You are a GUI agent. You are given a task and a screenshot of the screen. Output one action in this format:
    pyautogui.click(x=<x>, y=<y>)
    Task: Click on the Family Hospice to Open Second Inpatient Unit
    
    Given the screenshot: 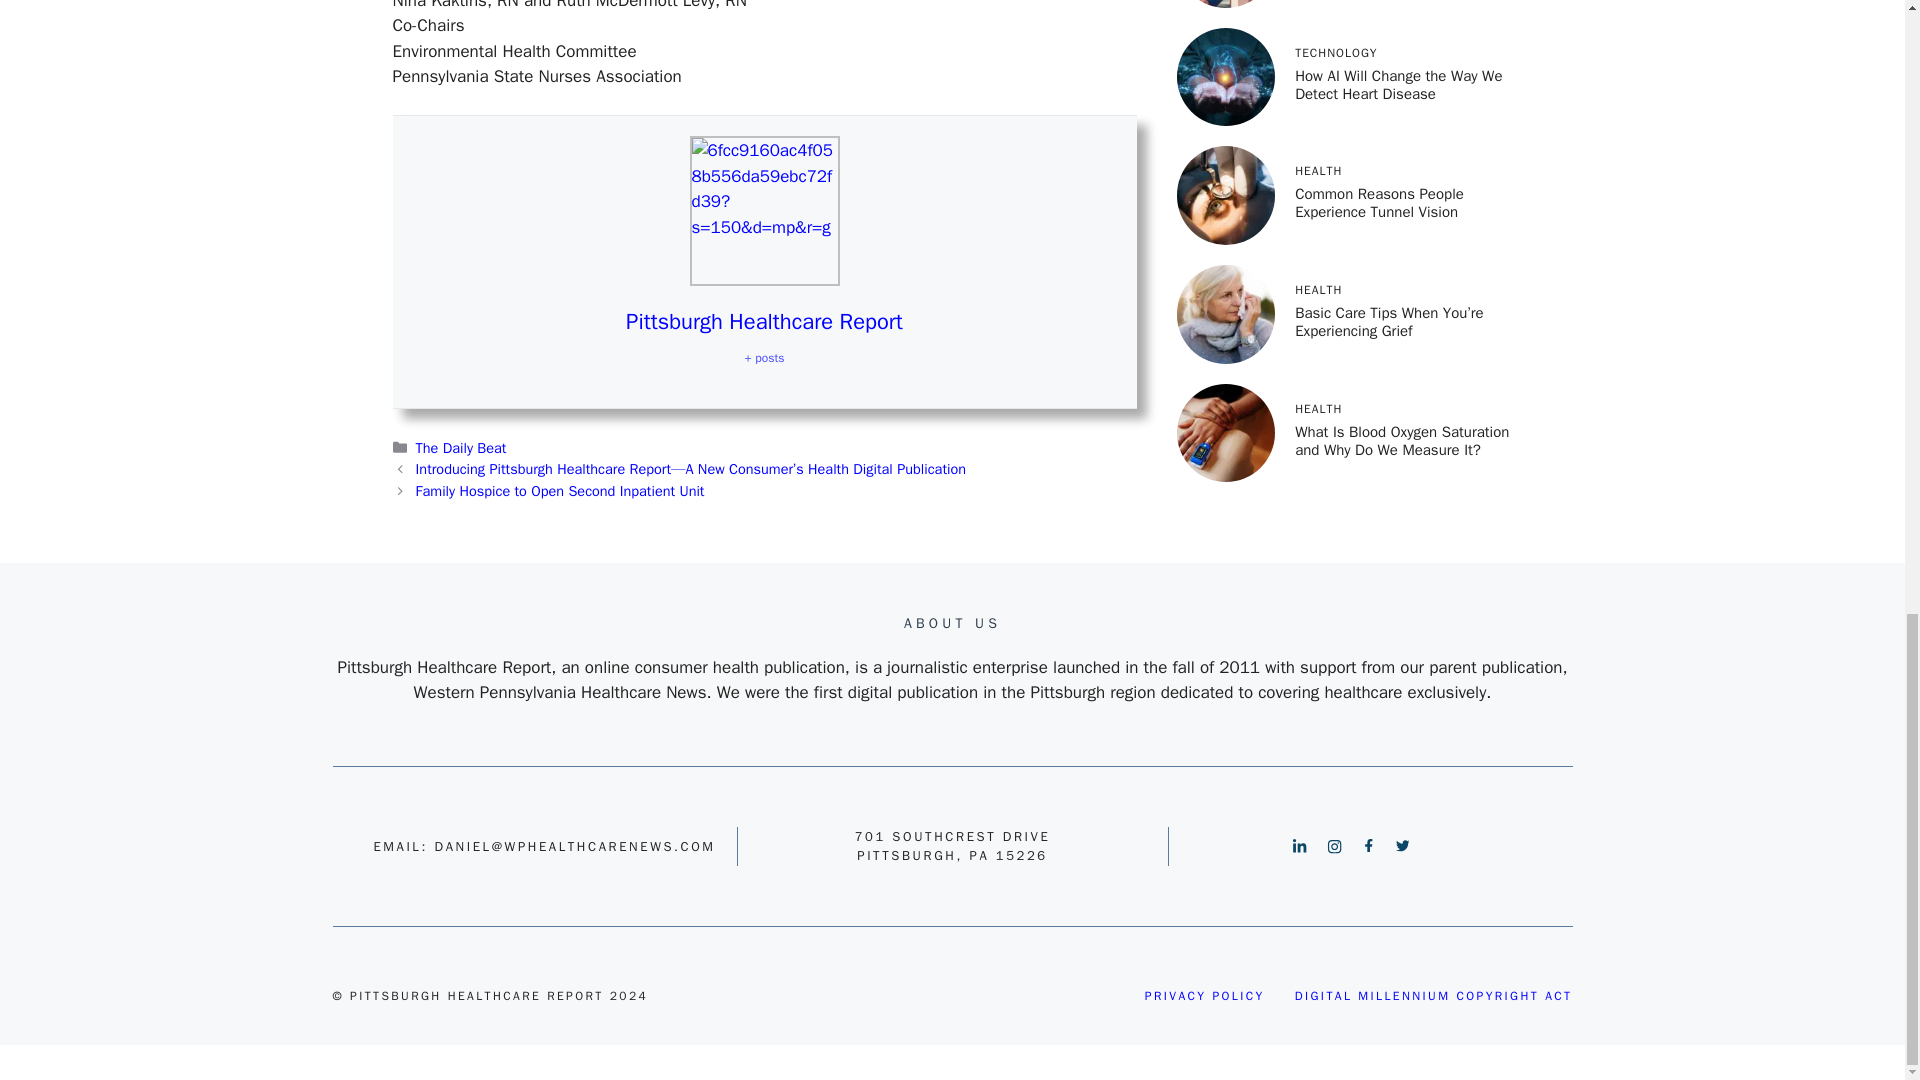 What is the action you would take?
    pyautogui.click(x=560, y=490)
    